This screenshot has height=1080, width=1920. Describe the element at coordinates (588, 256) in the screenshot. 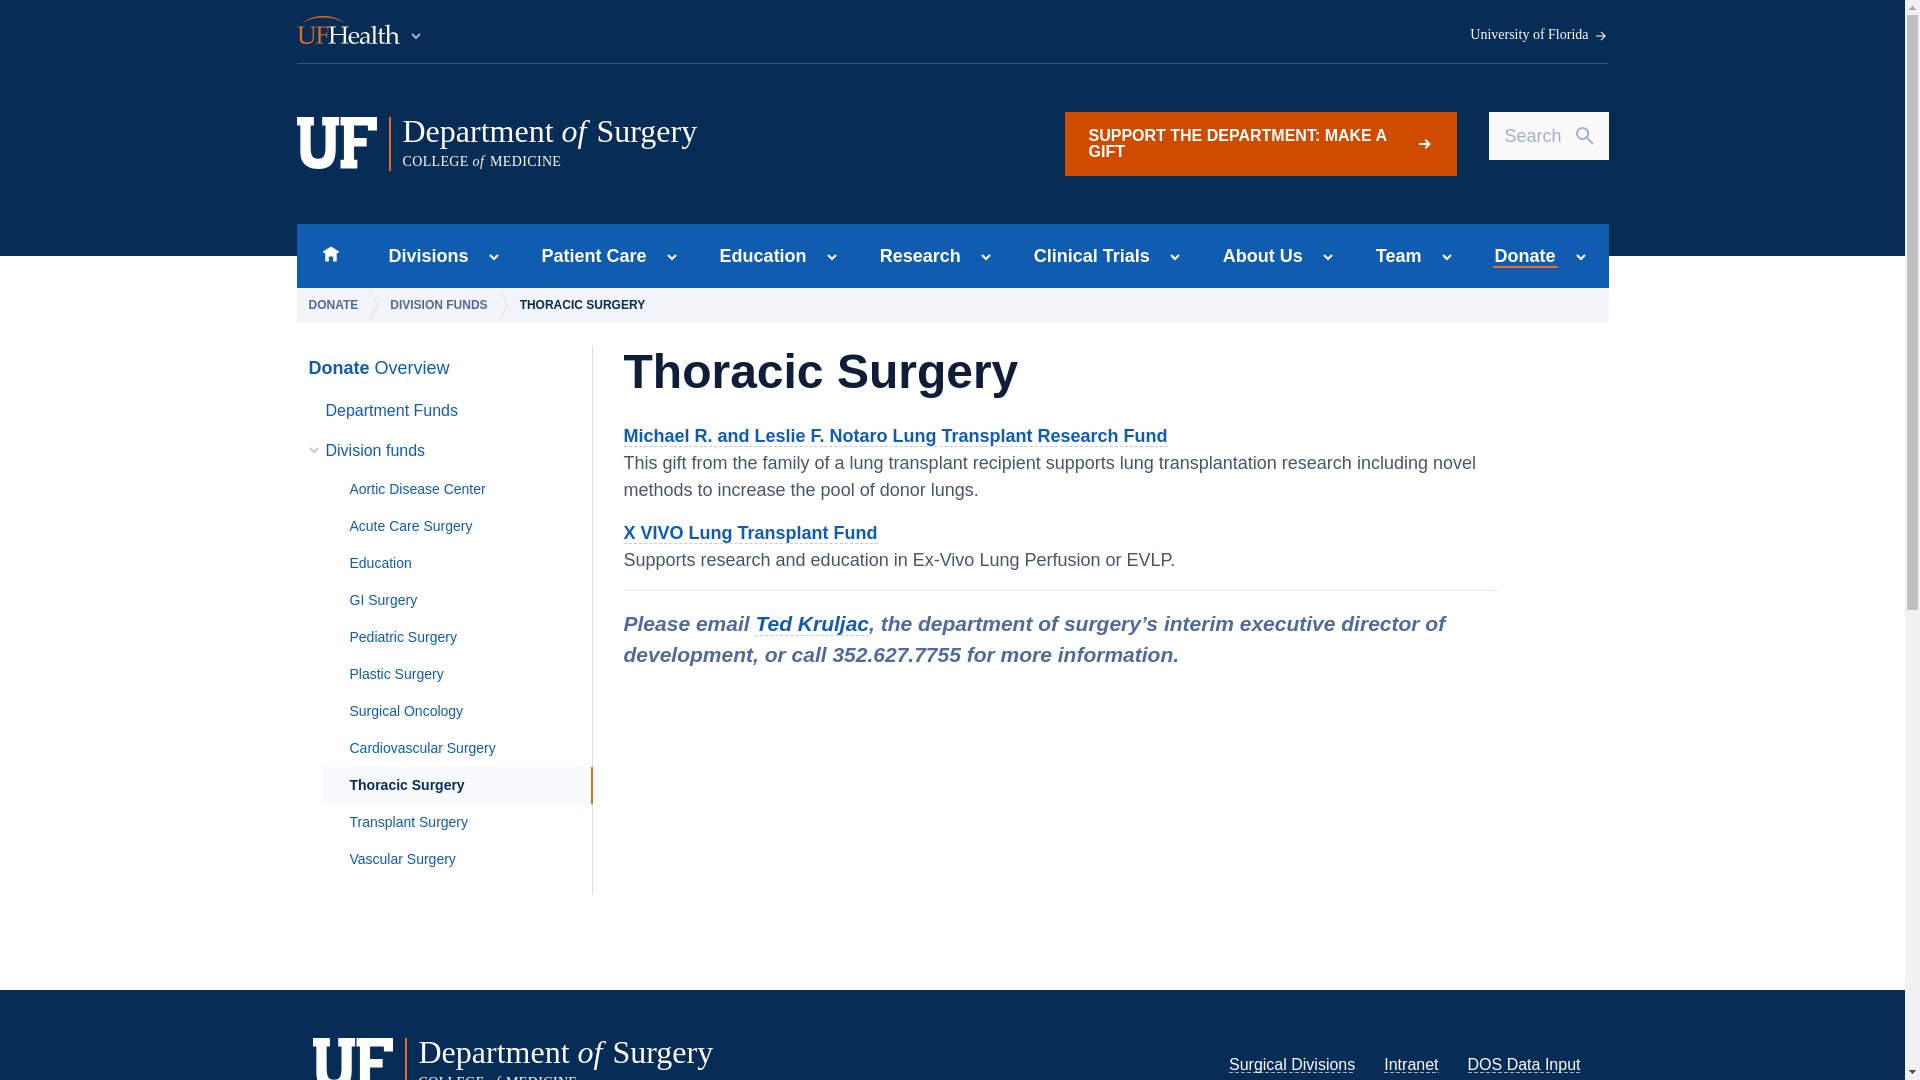

I see `Divisions` at that location.